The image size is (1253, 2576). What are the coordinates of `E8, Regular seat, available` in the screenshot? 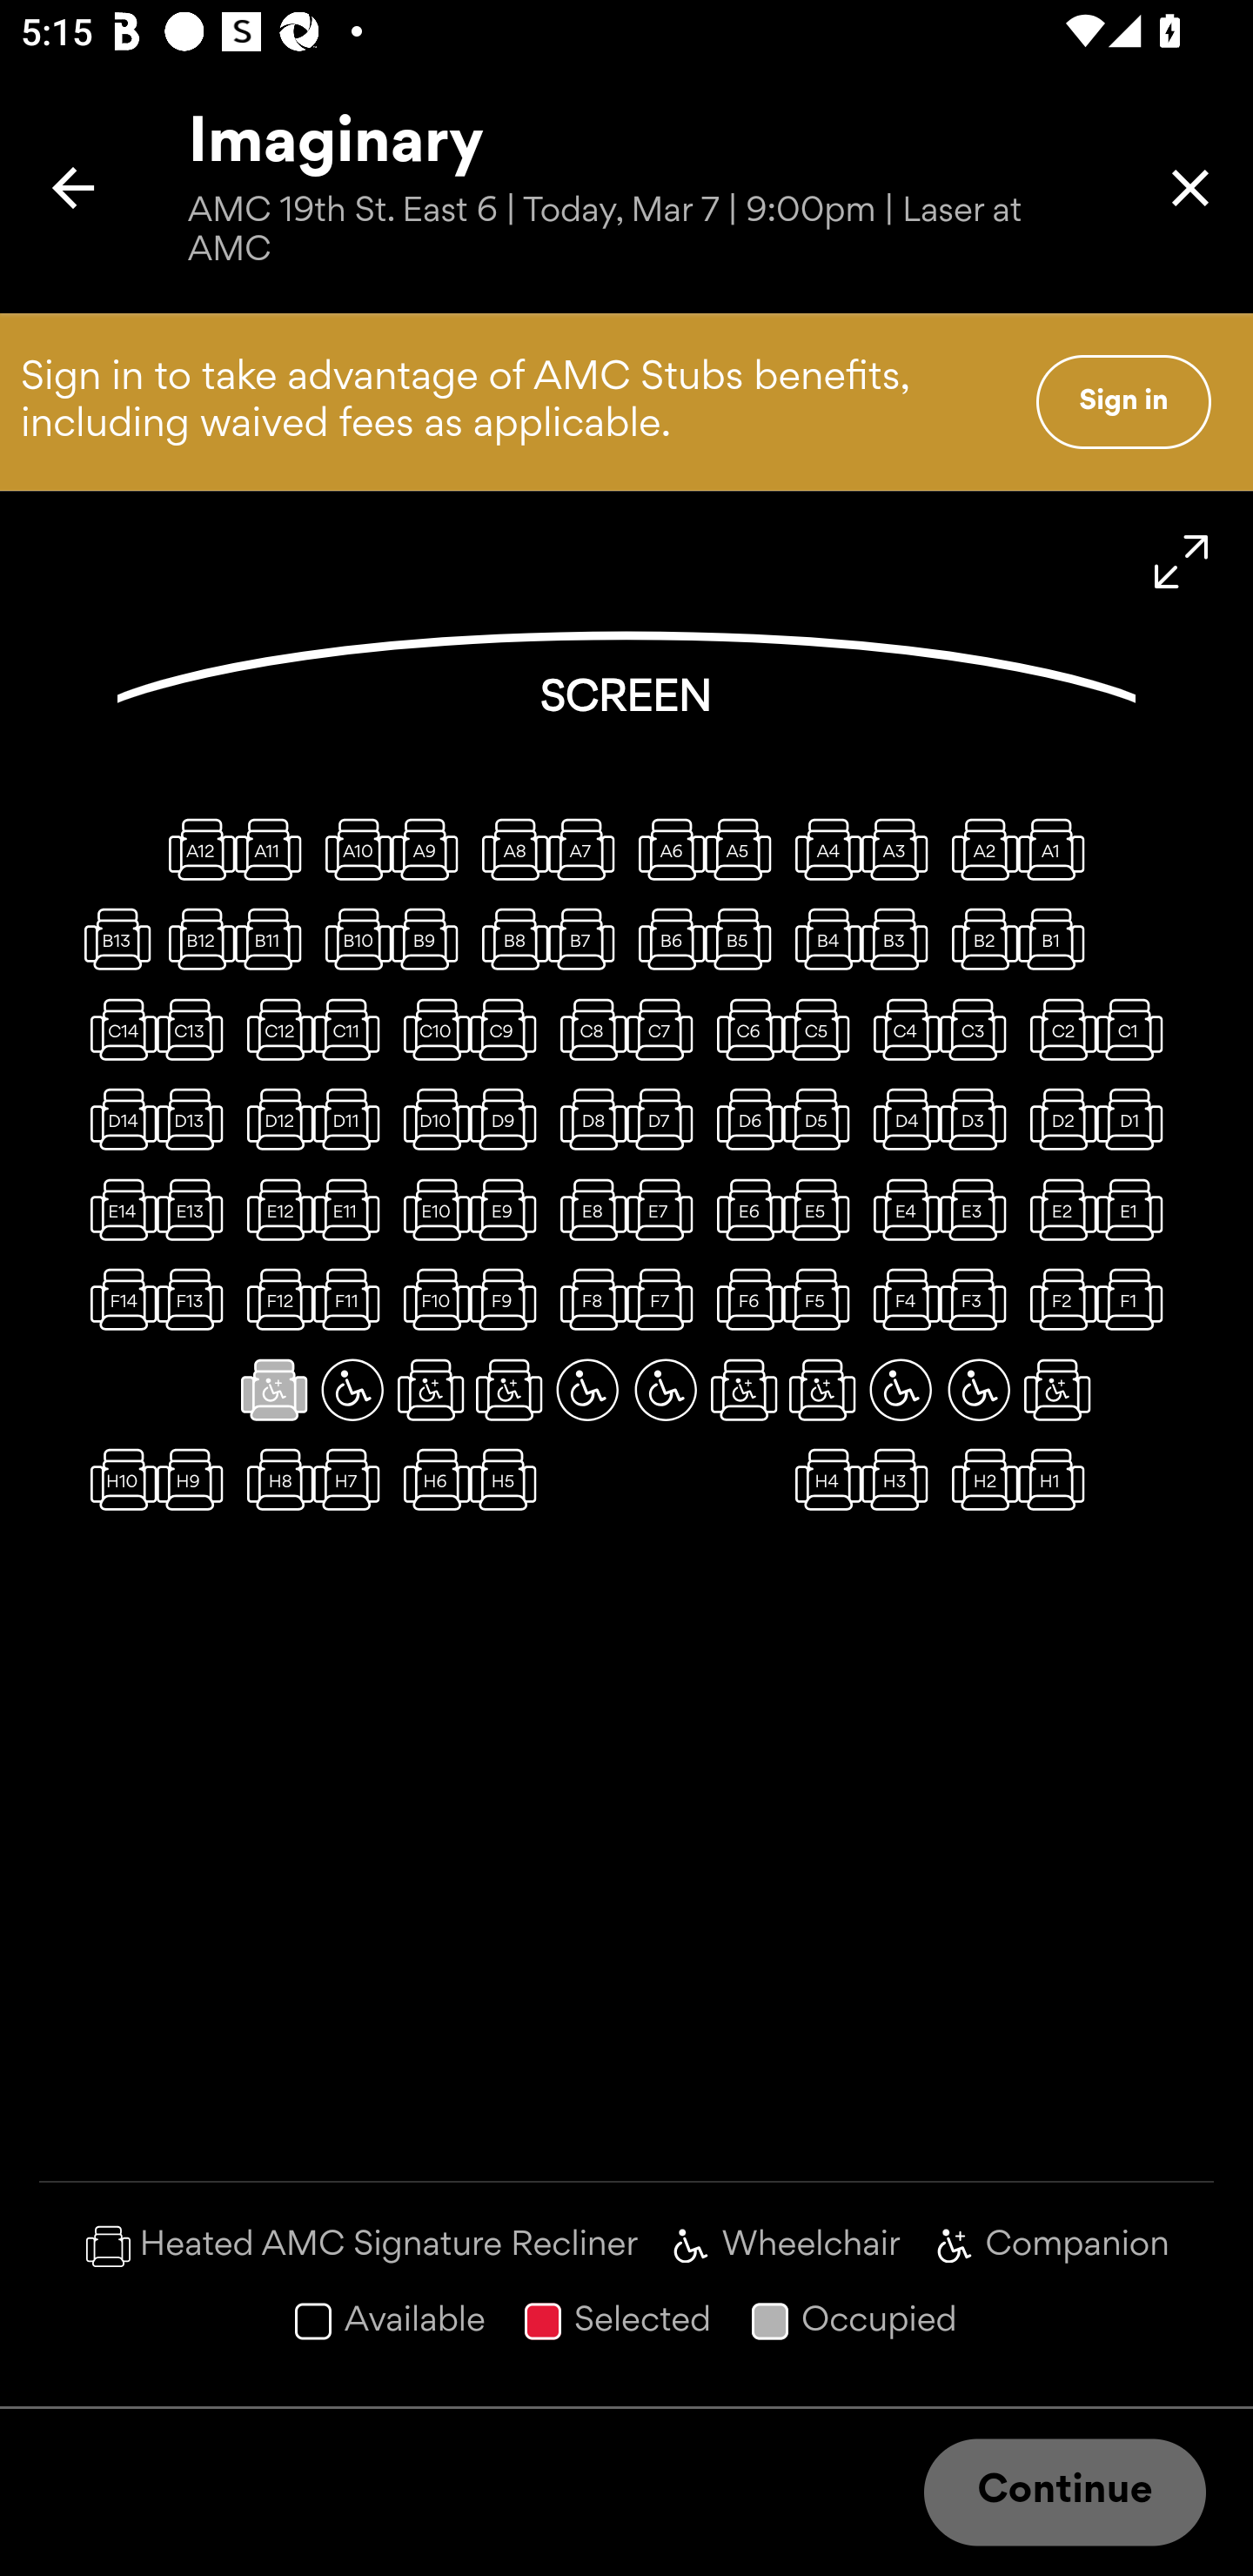 It's located at (587, 1209).